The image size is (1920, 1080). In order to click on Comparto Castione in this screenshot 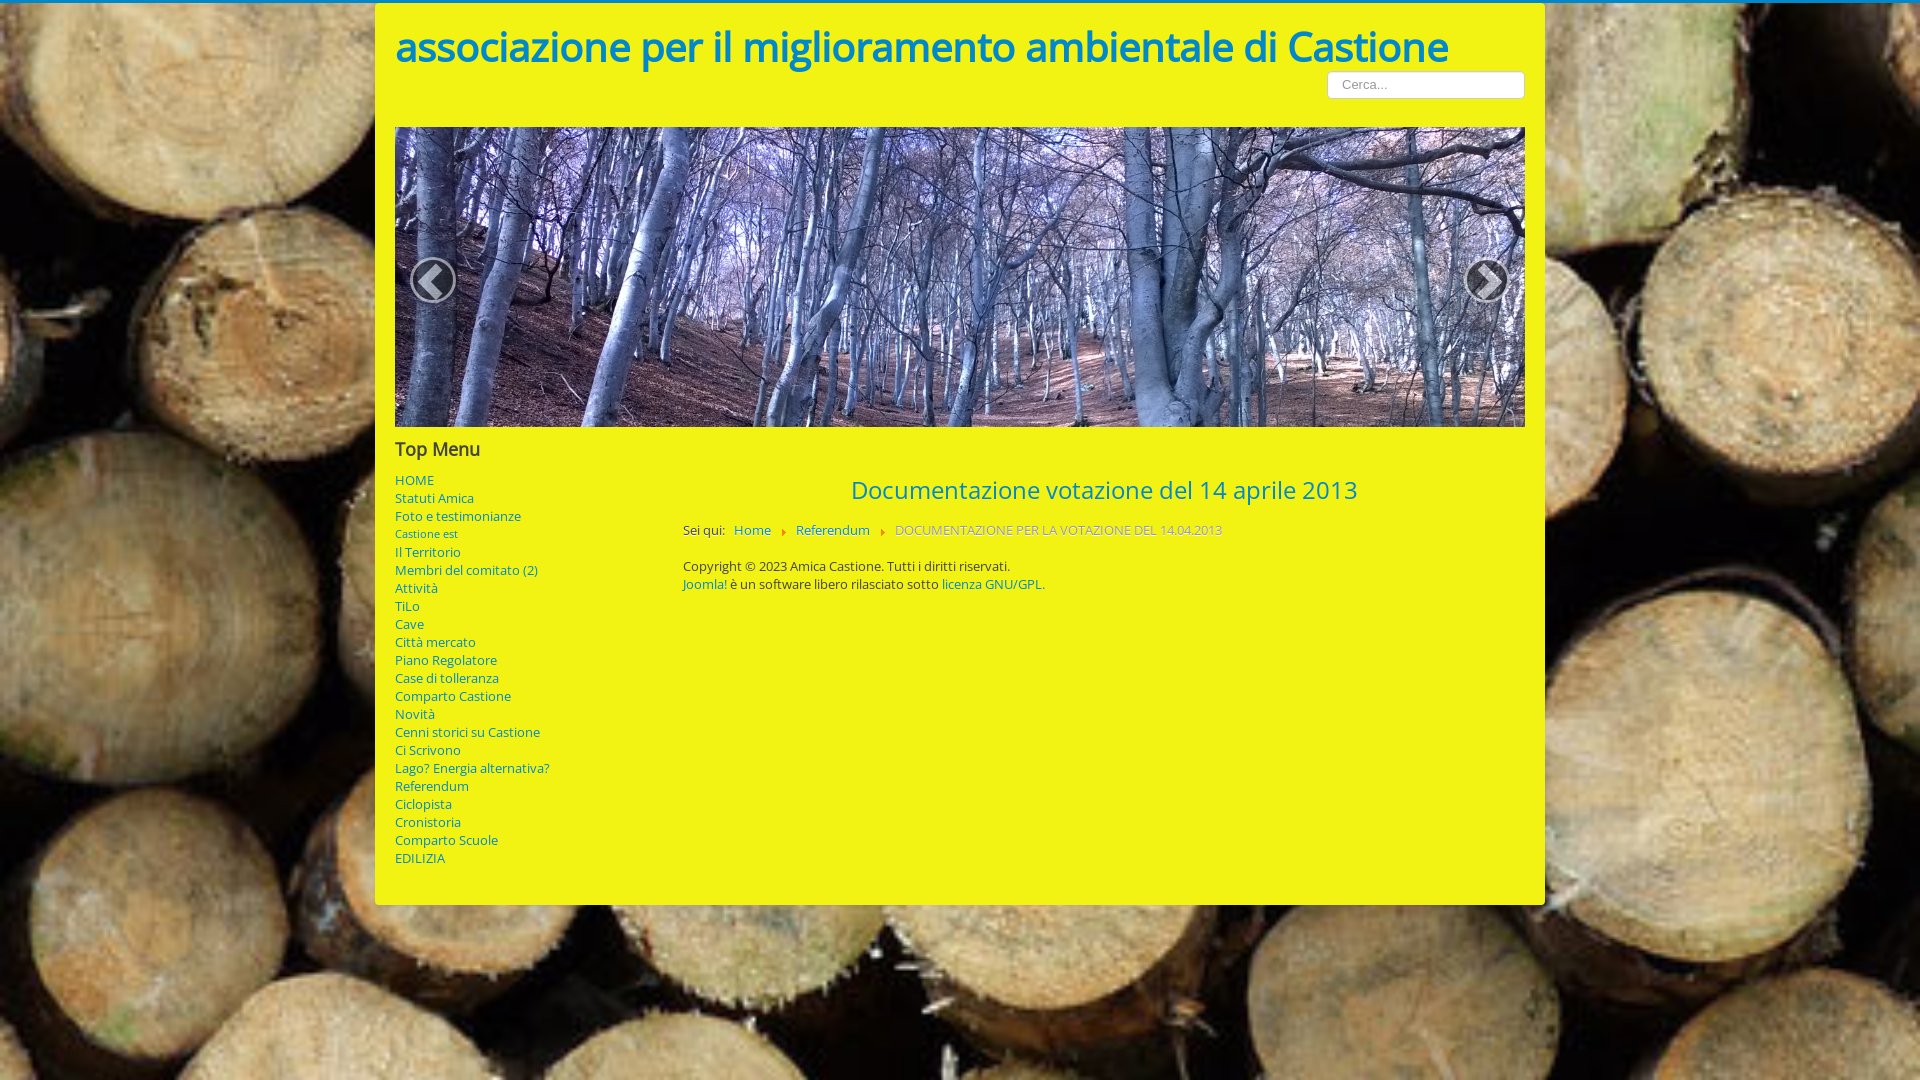, I will do `click(527, 696)`.